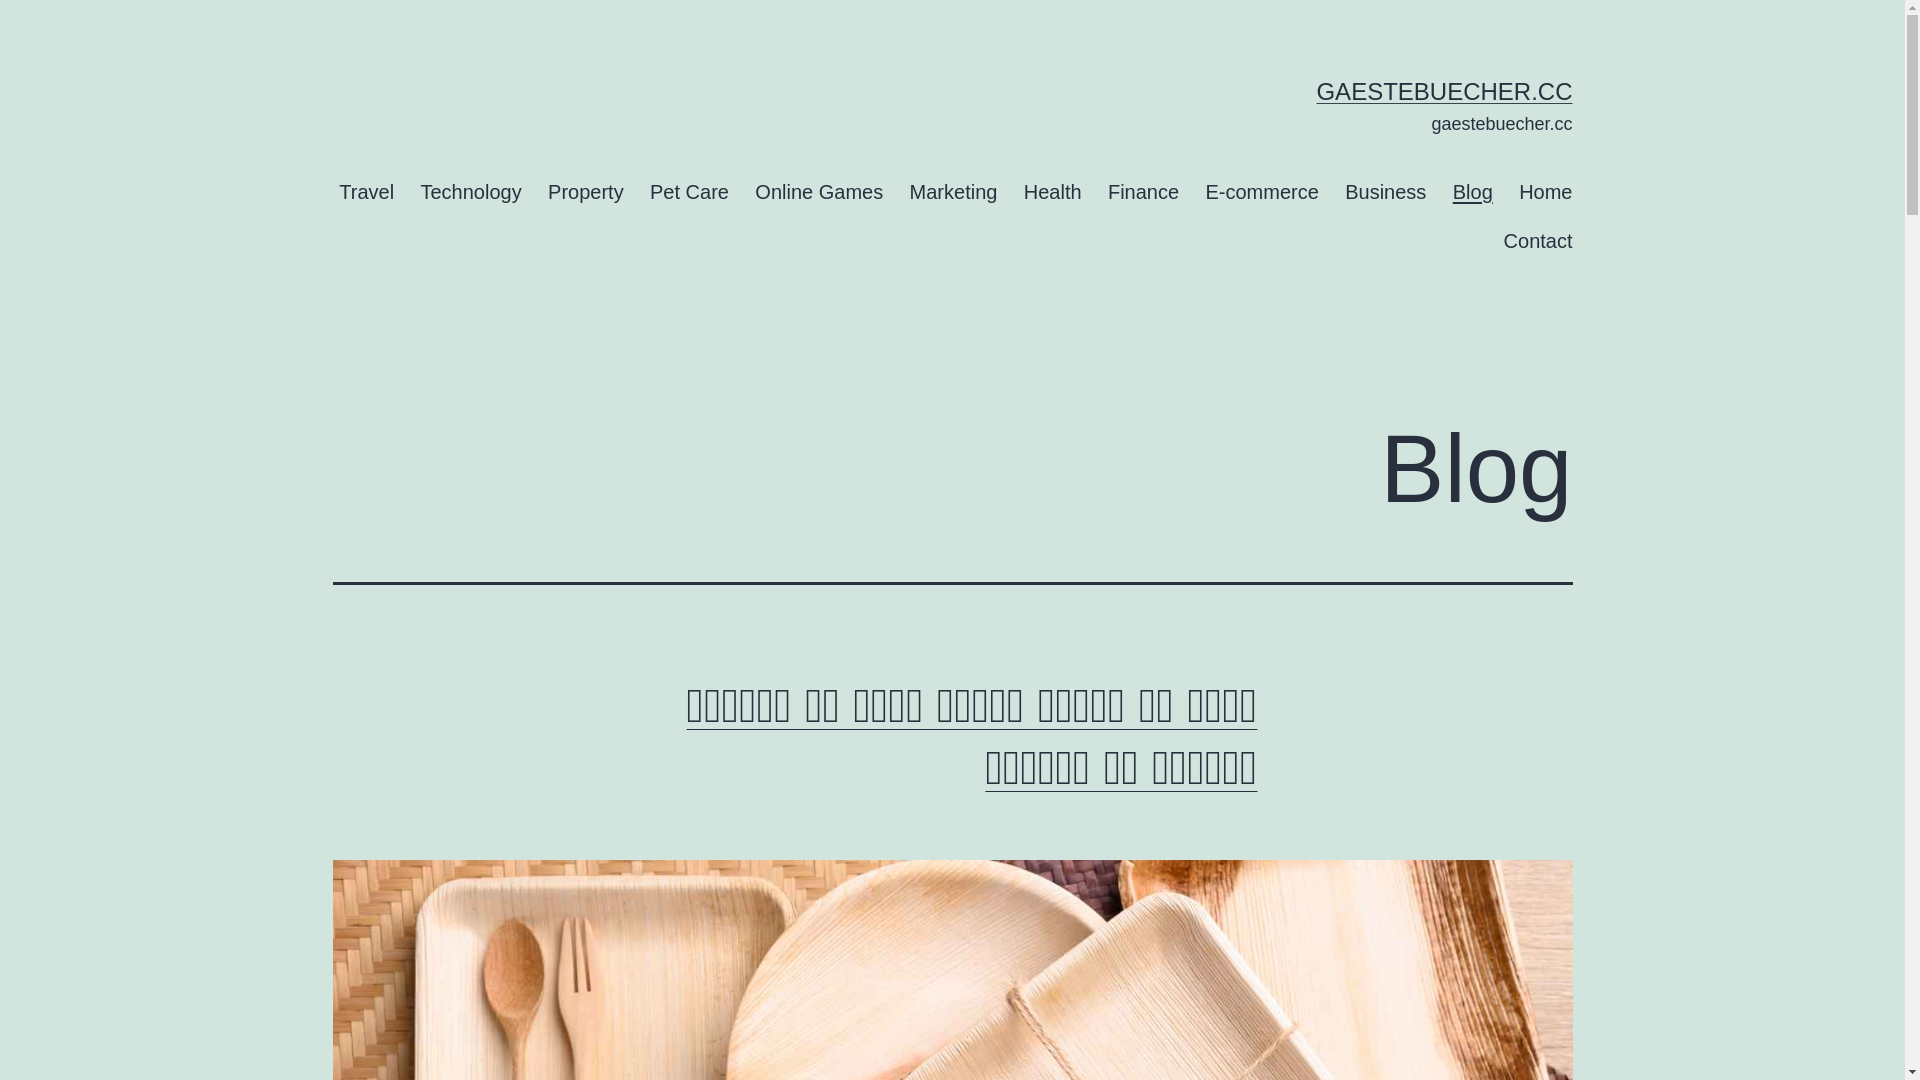 Image resolution: width=1920 pixels, height=1080 pixels. What do you see at coordinates (1053, 192) in the screenshot?
I see `Health` at bounding box center [1053, 192].